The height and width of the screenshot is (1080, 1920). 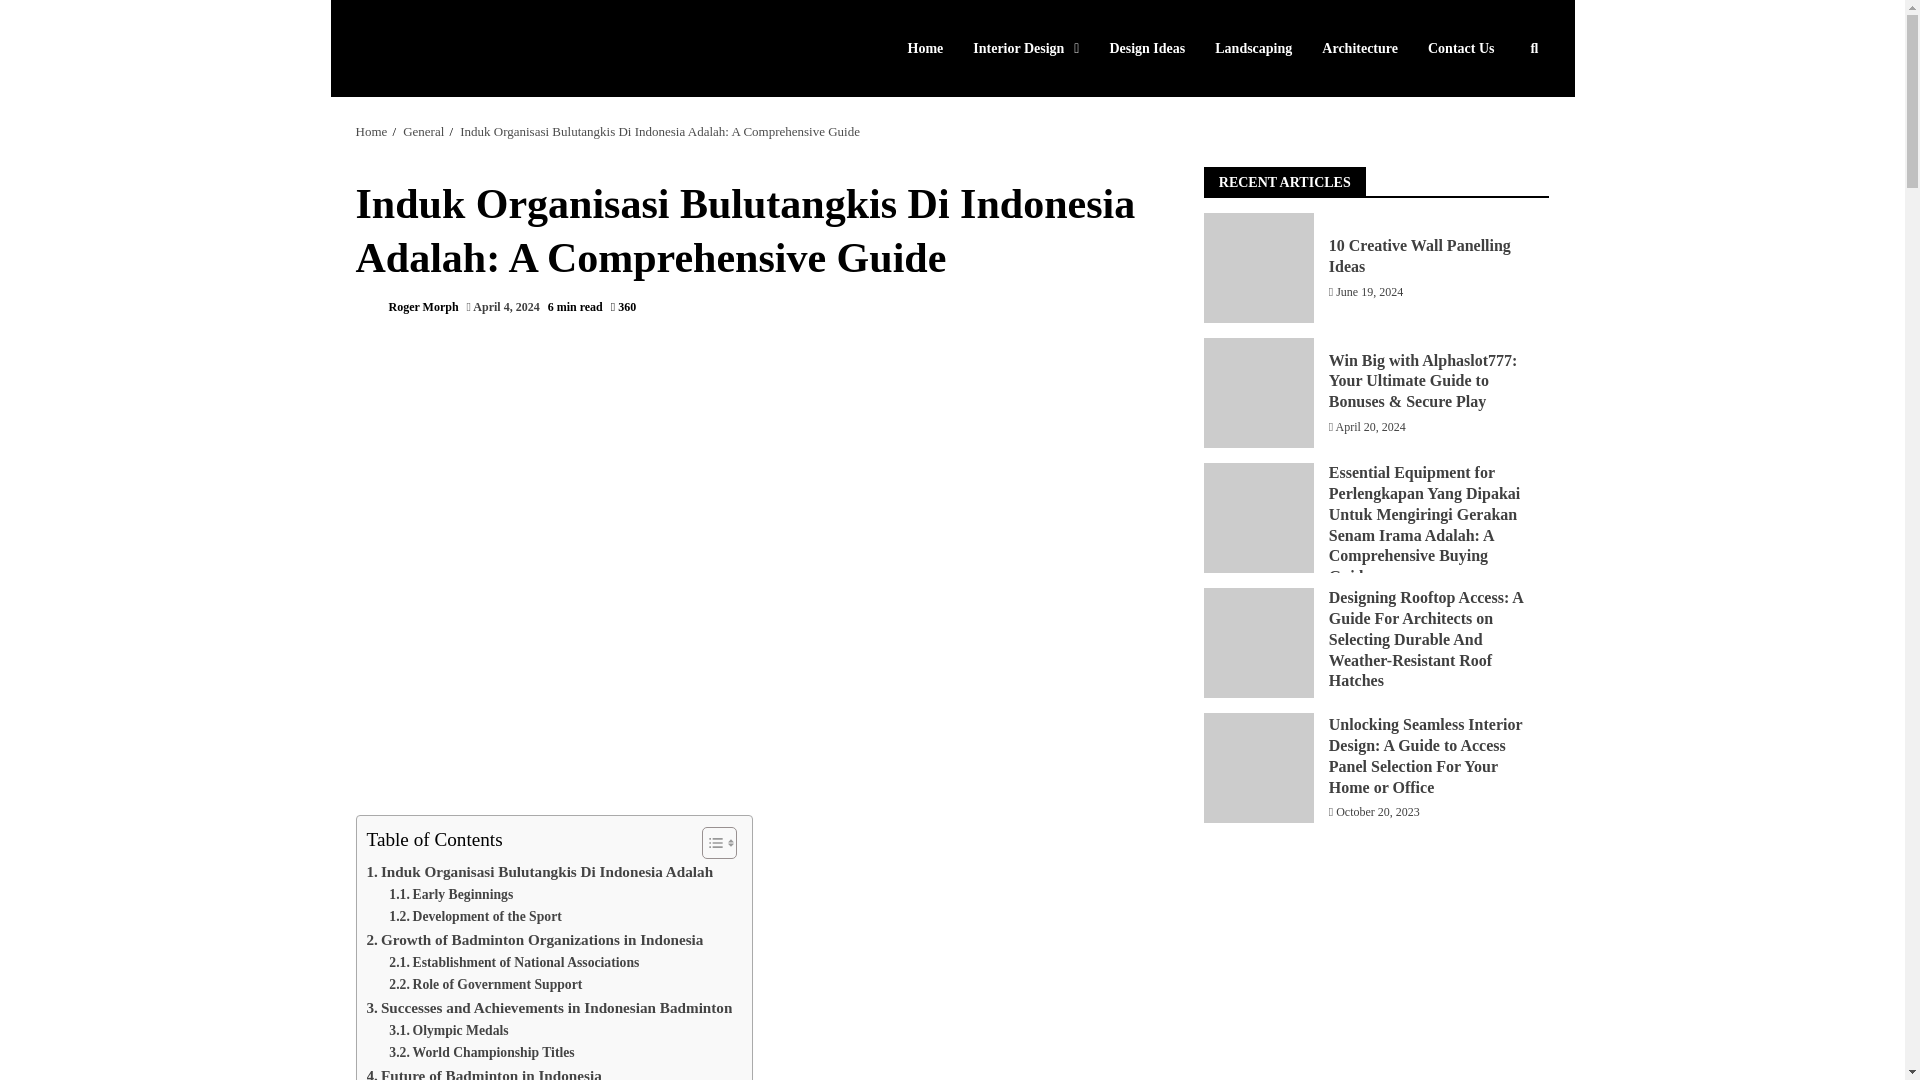 I want to click on Development of the Sport, so click(x=474, y=916).